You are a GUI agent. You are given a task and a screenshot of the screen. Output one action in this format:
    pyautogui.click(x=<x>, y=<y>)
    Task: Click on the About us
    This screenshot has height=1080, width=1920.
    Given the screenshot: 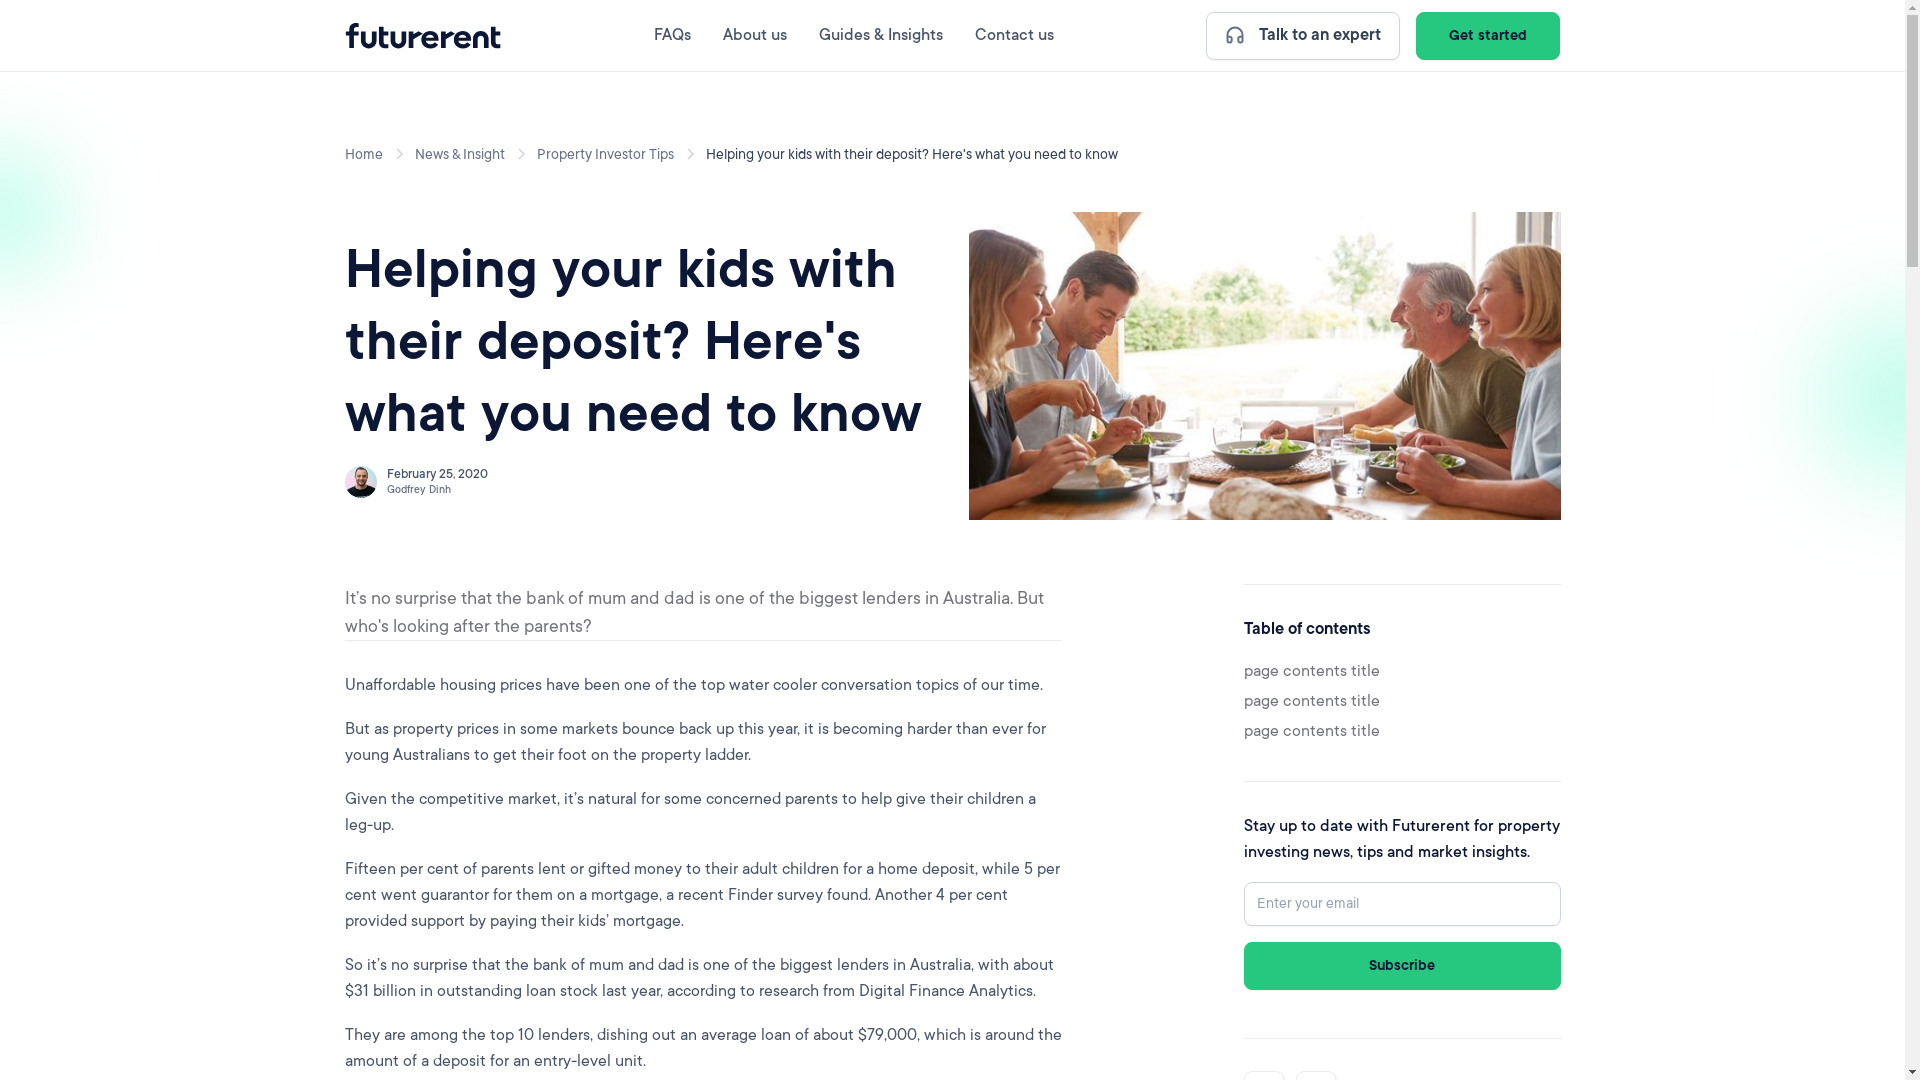 What is the action you would take?
    pyautogui.click(x=755, y=36)
    